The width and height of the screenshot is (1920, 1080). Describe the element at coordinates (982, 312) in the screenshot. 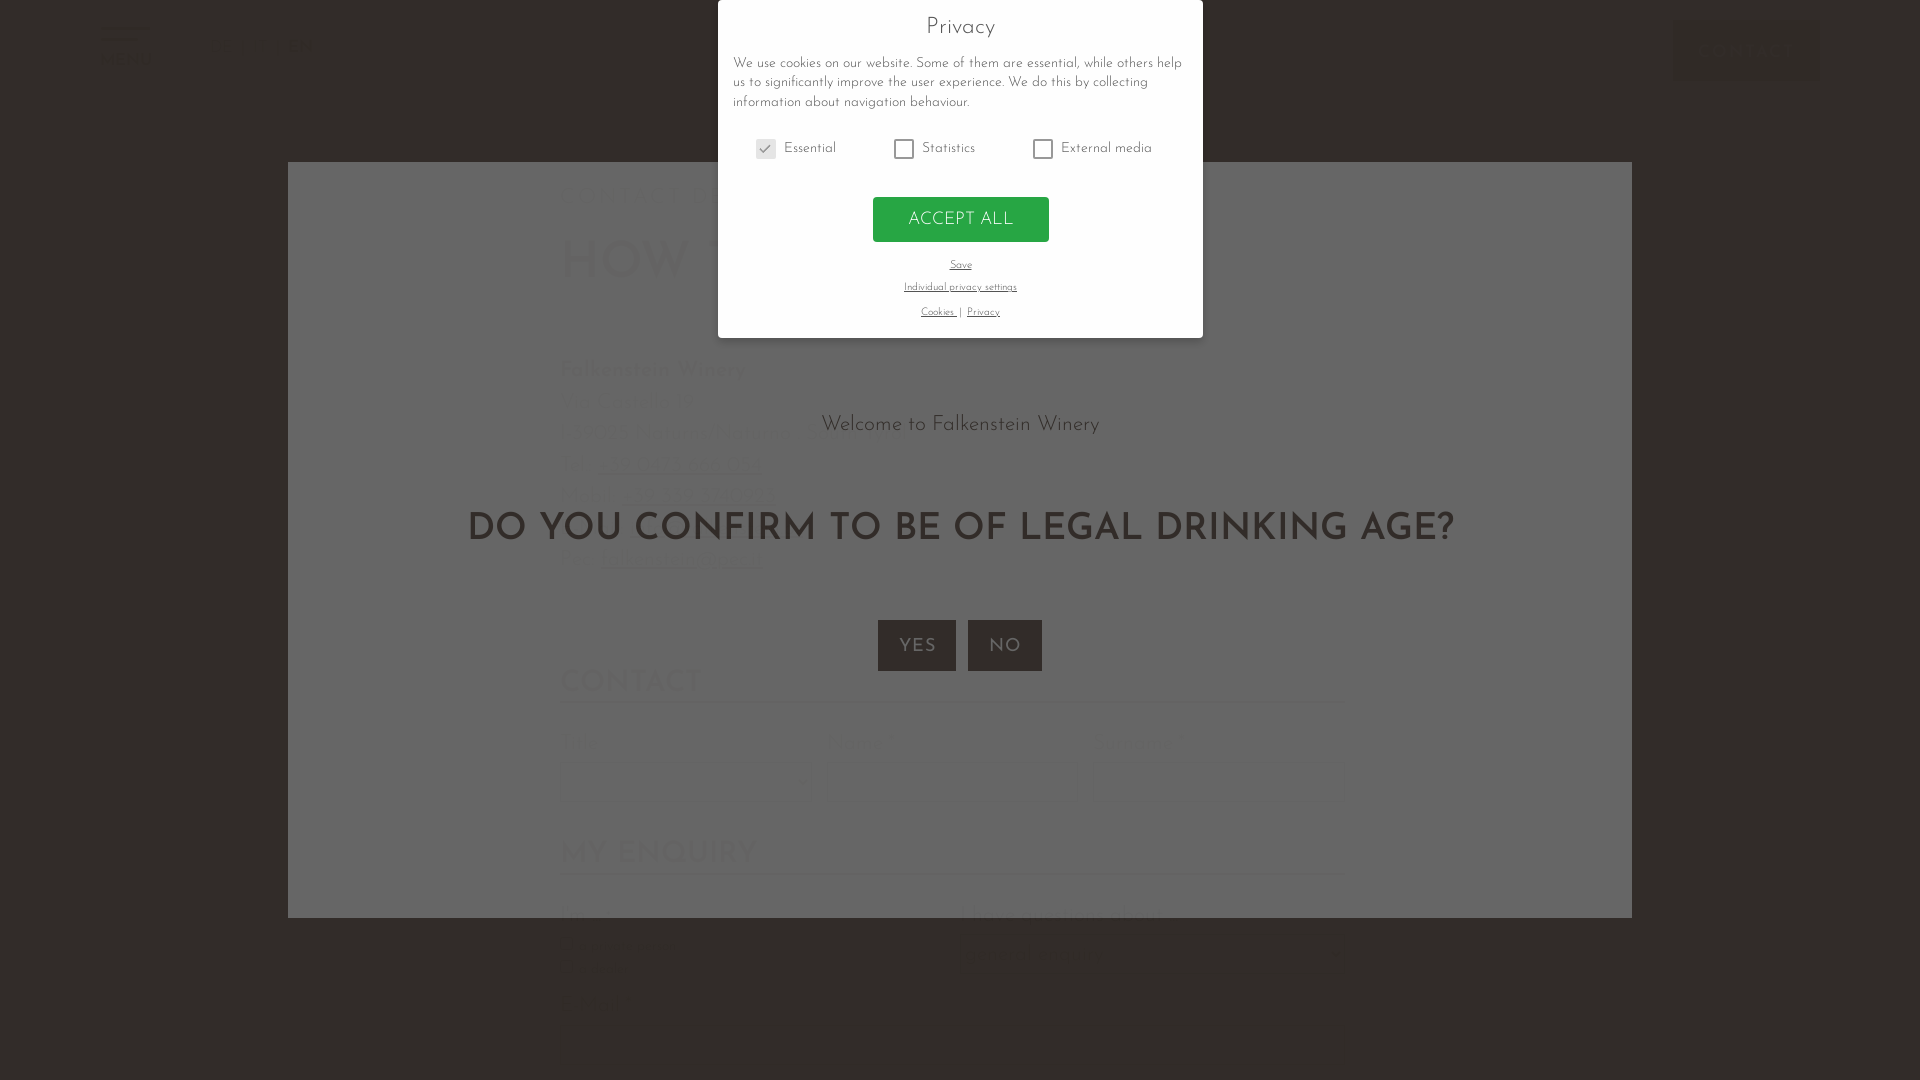

I see `Privacy` at that location.